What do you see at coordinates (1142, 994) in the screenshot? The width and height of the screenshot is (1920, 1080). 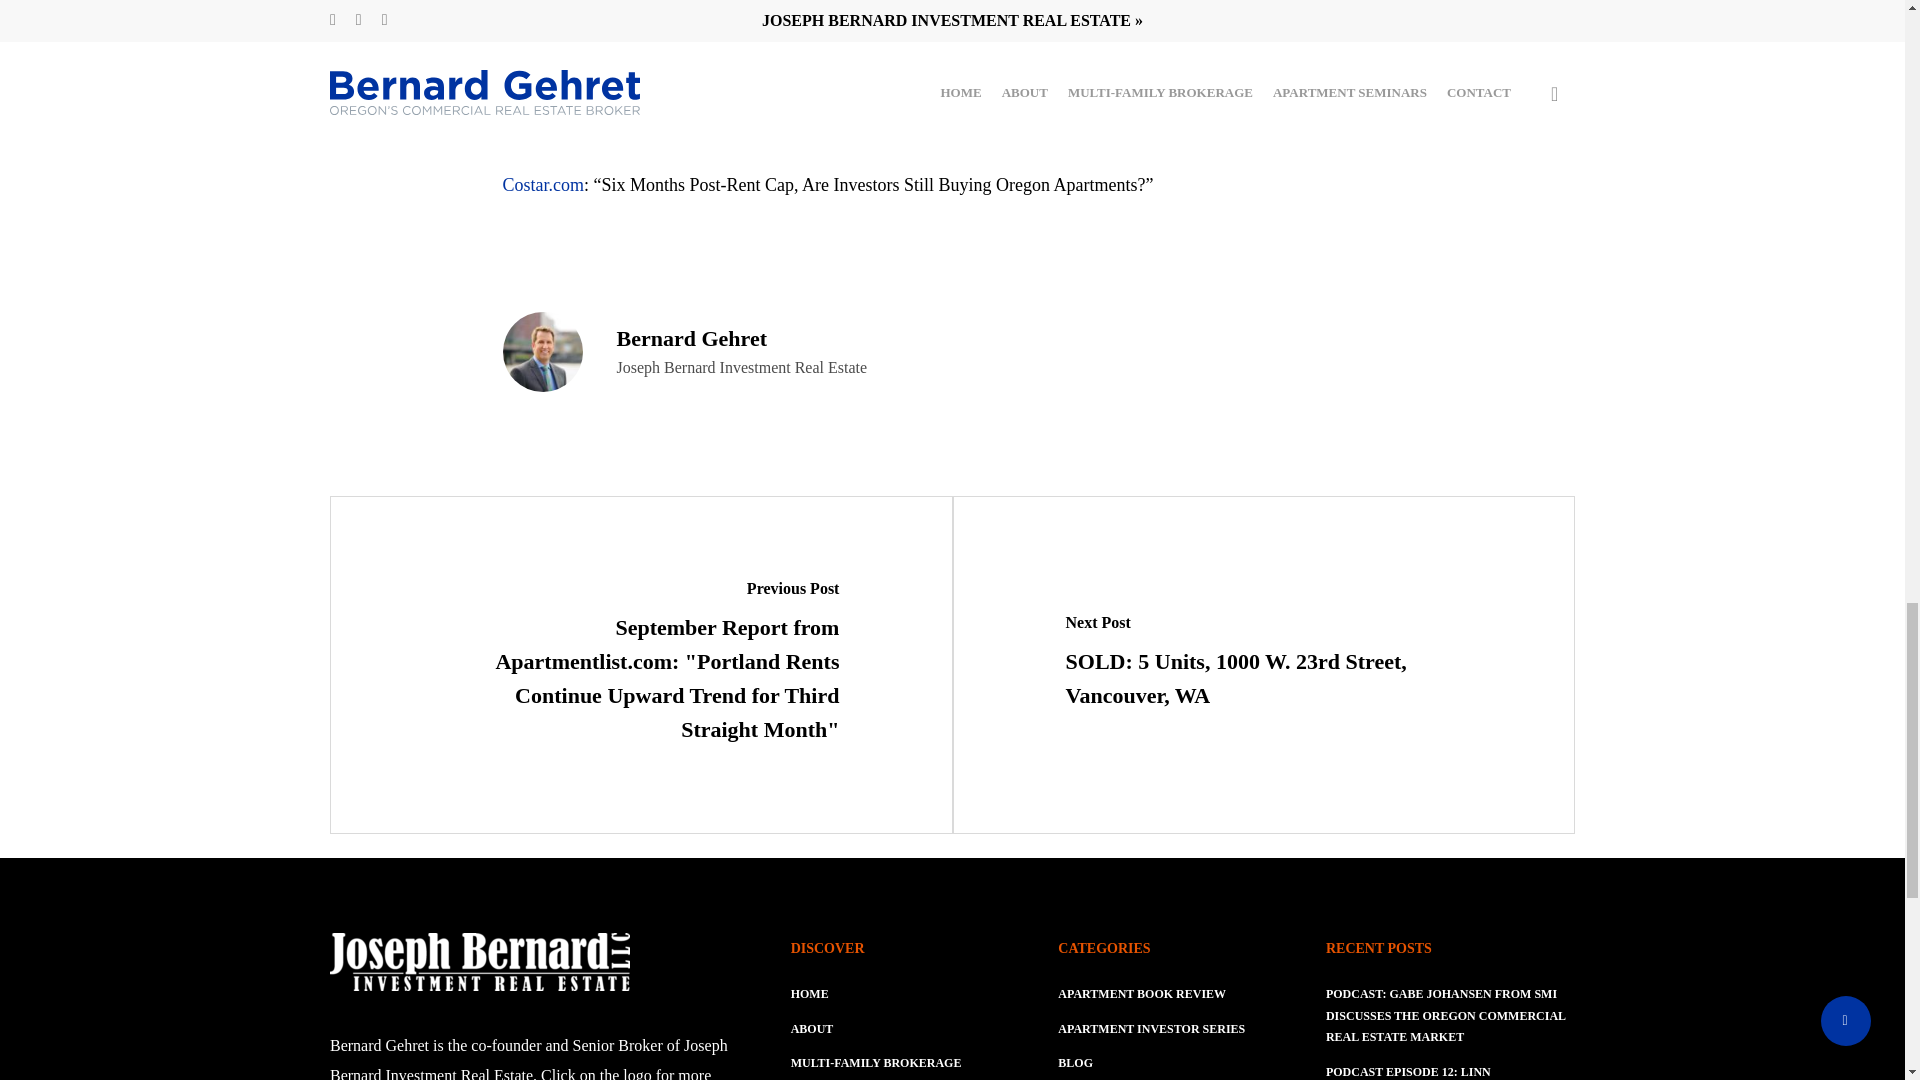 I see `APARTMENT BOOK REVIEW` at bounding box center [1142, 994].